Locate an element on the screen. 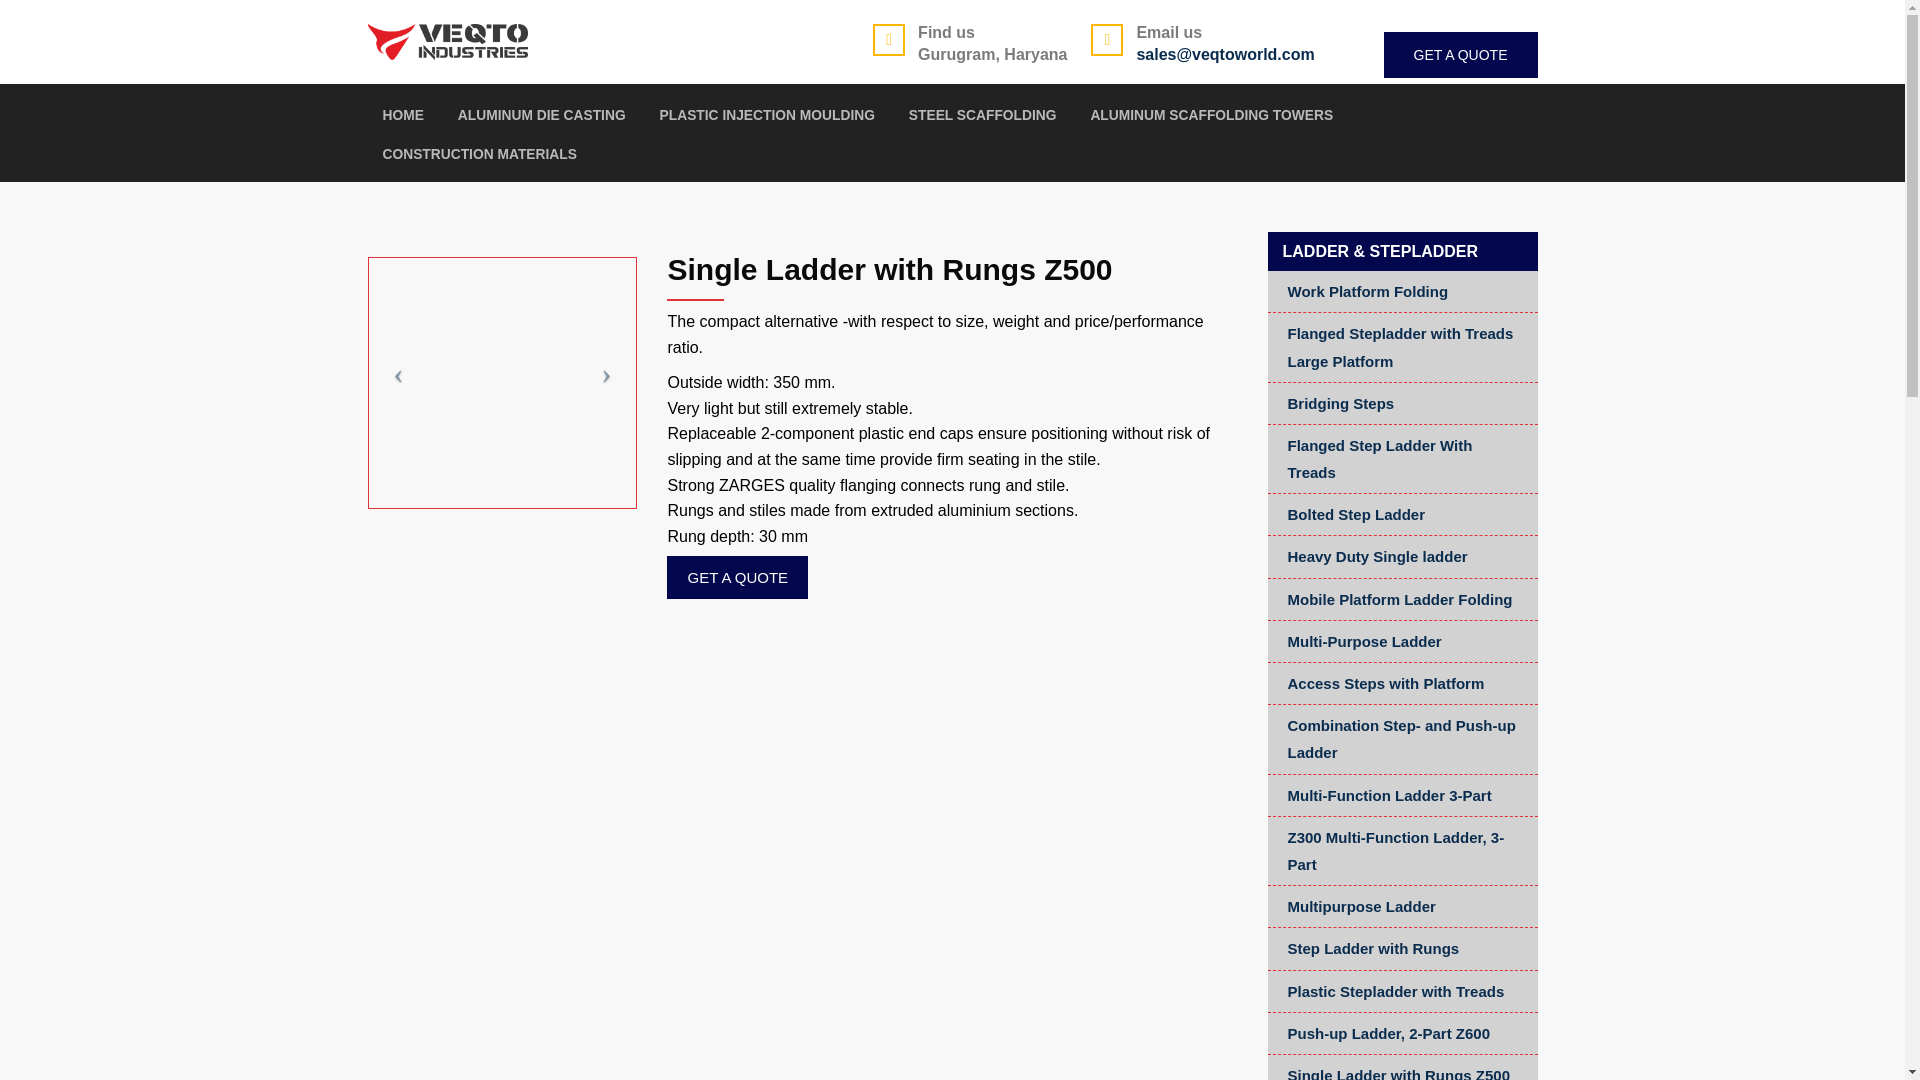 This screenshot has width=1920, height=1080. HOME is located at coordinates (402, 126).